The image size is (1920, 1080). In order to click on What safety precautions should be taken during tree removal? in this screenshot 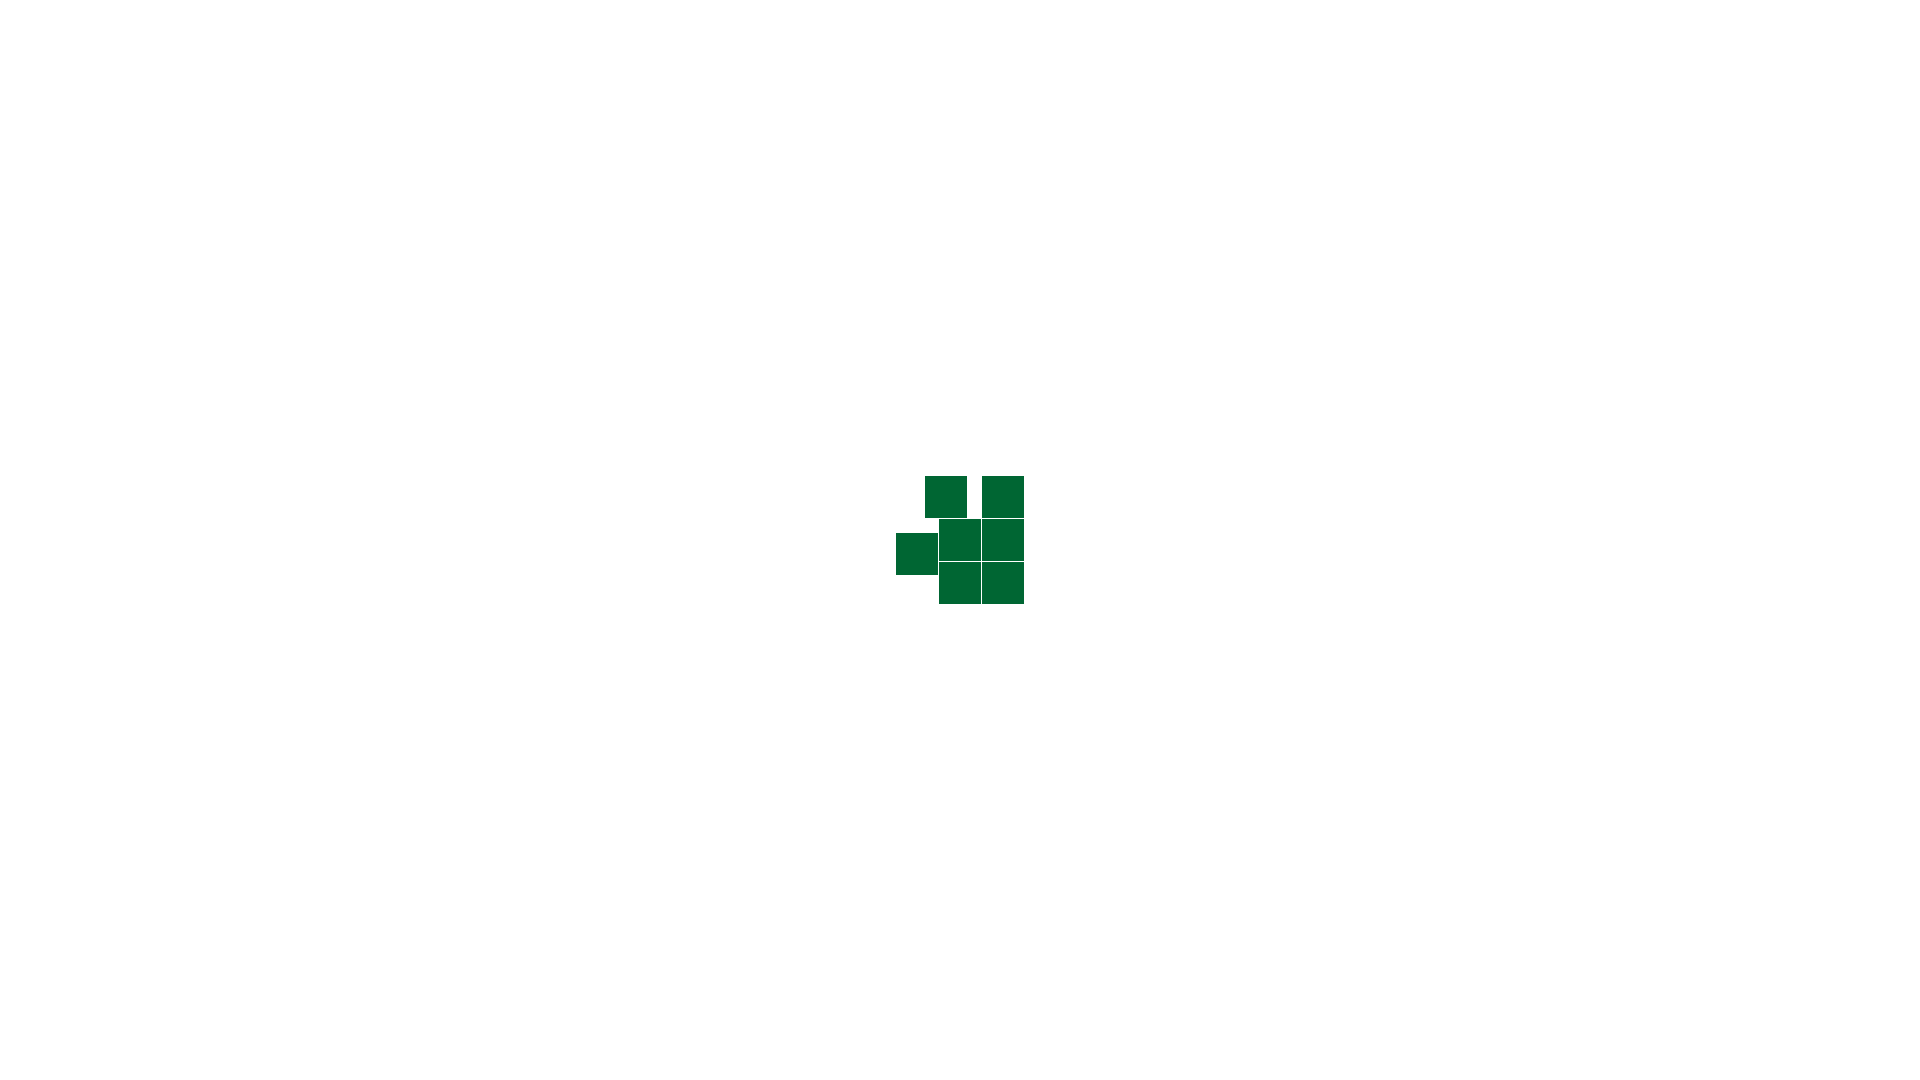, I will do `click(1374, 662)`.